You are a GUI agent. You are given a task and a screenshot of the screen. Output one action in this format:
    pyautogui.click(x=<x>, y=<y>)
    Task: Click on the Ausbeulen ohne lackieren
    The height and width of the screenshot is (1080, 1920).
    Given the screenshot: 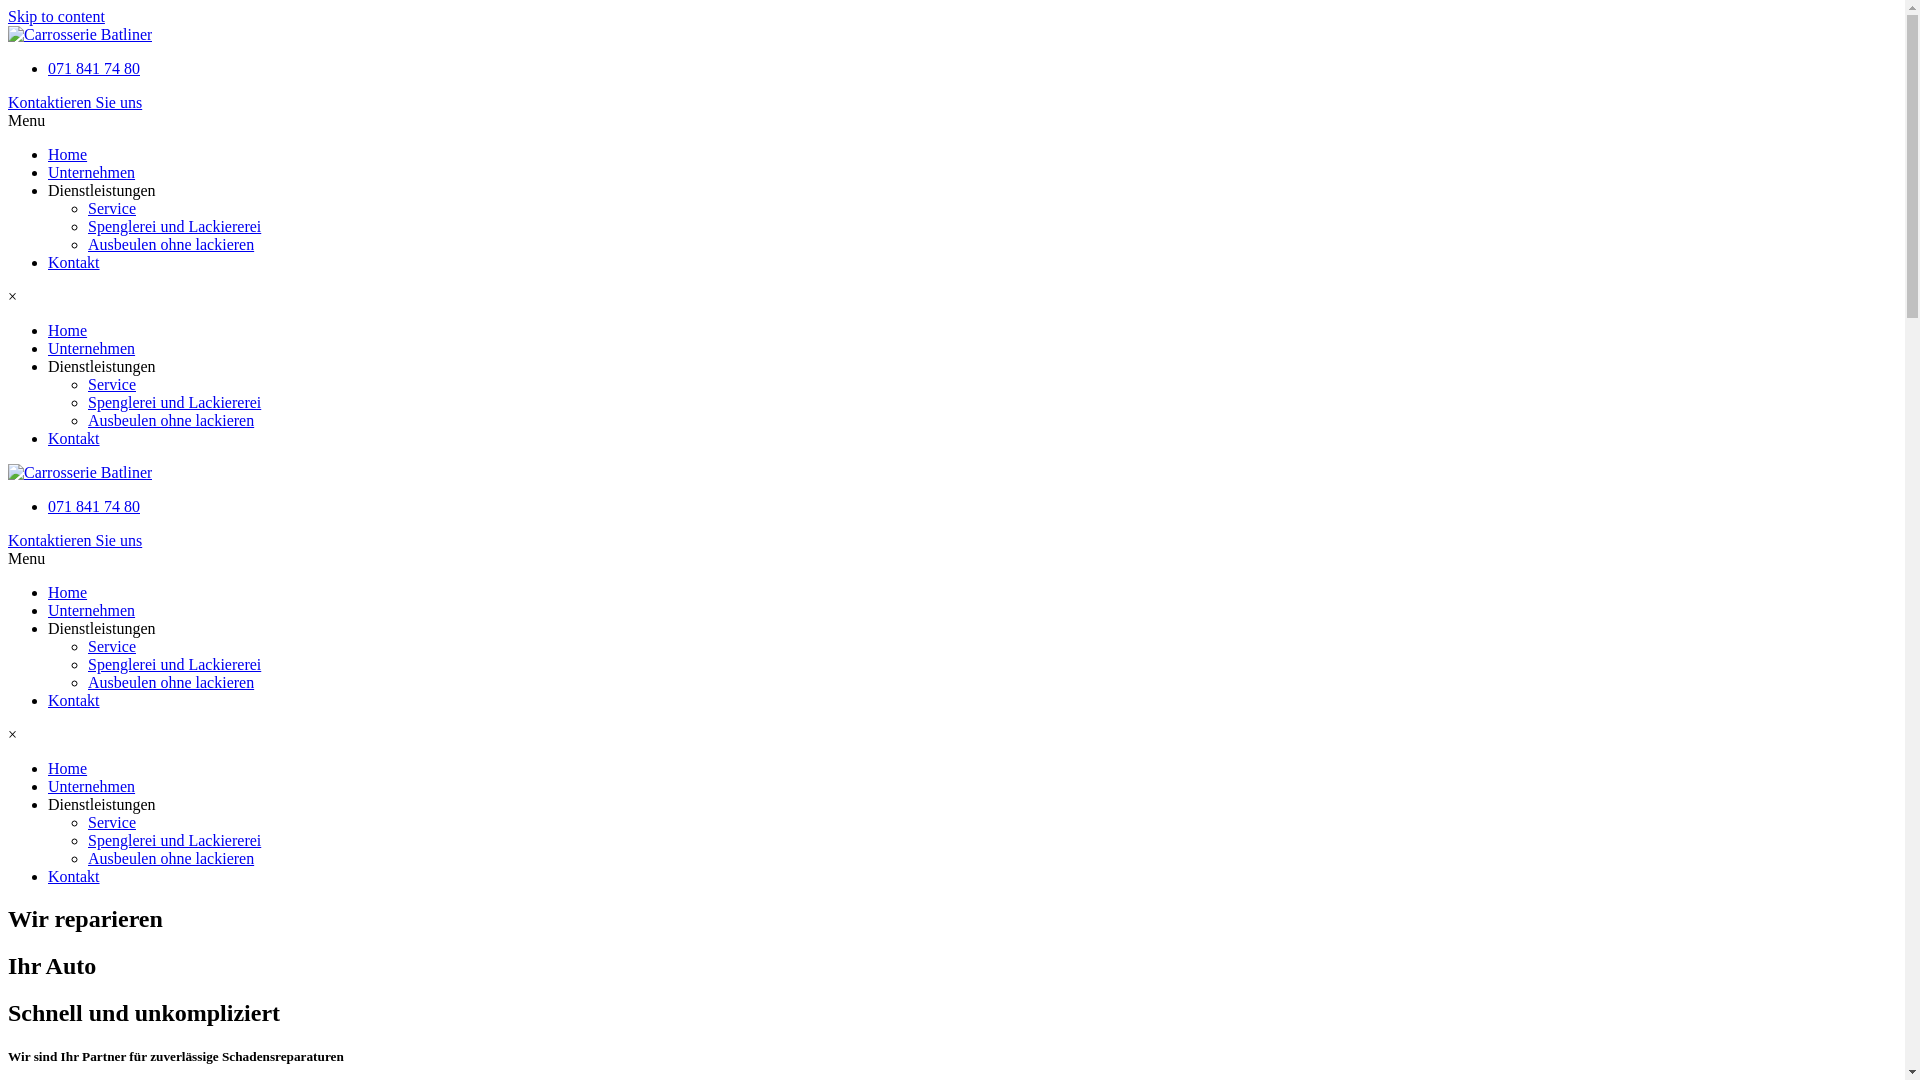 What is the action you would take?
    pyautogui.click(x=171, y=682)
    